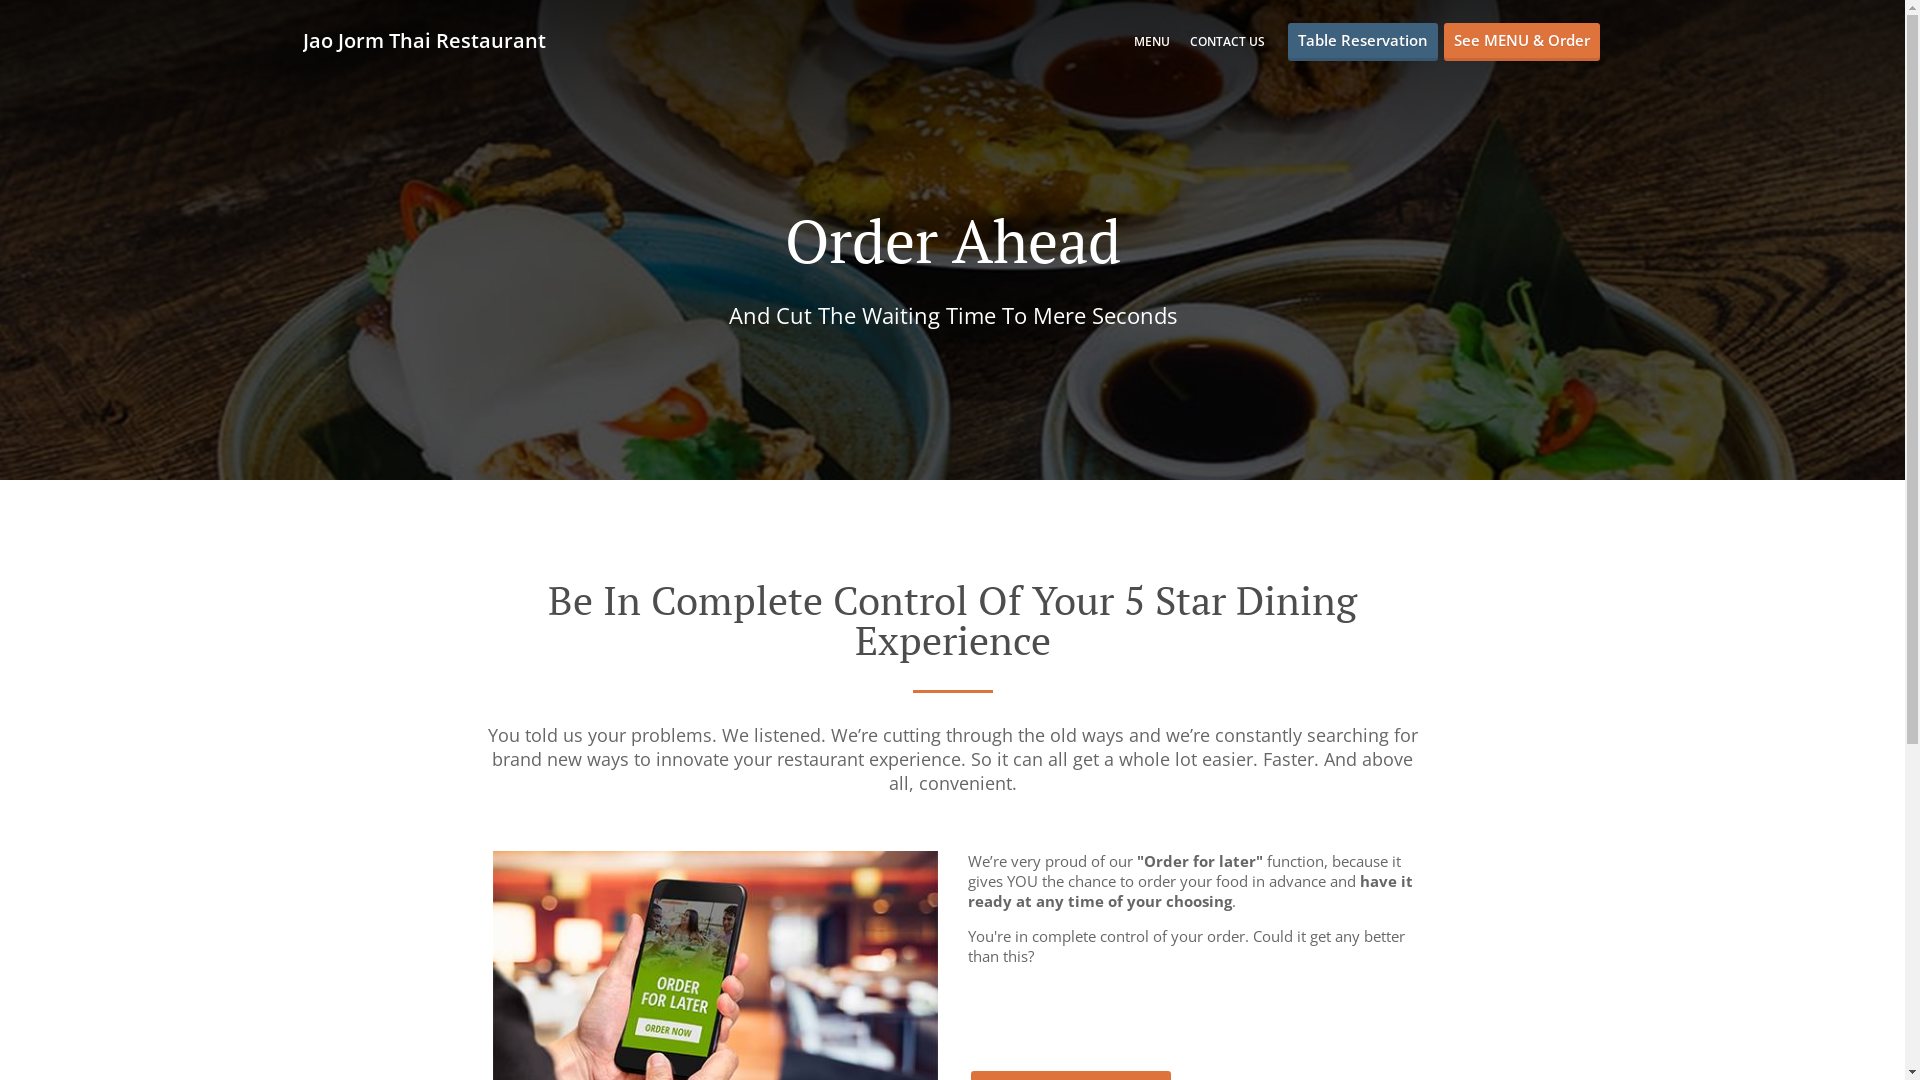 The height and width of the screenshot is (1080, 1920). I want to click on CONTACT US, so click(1228, 42).